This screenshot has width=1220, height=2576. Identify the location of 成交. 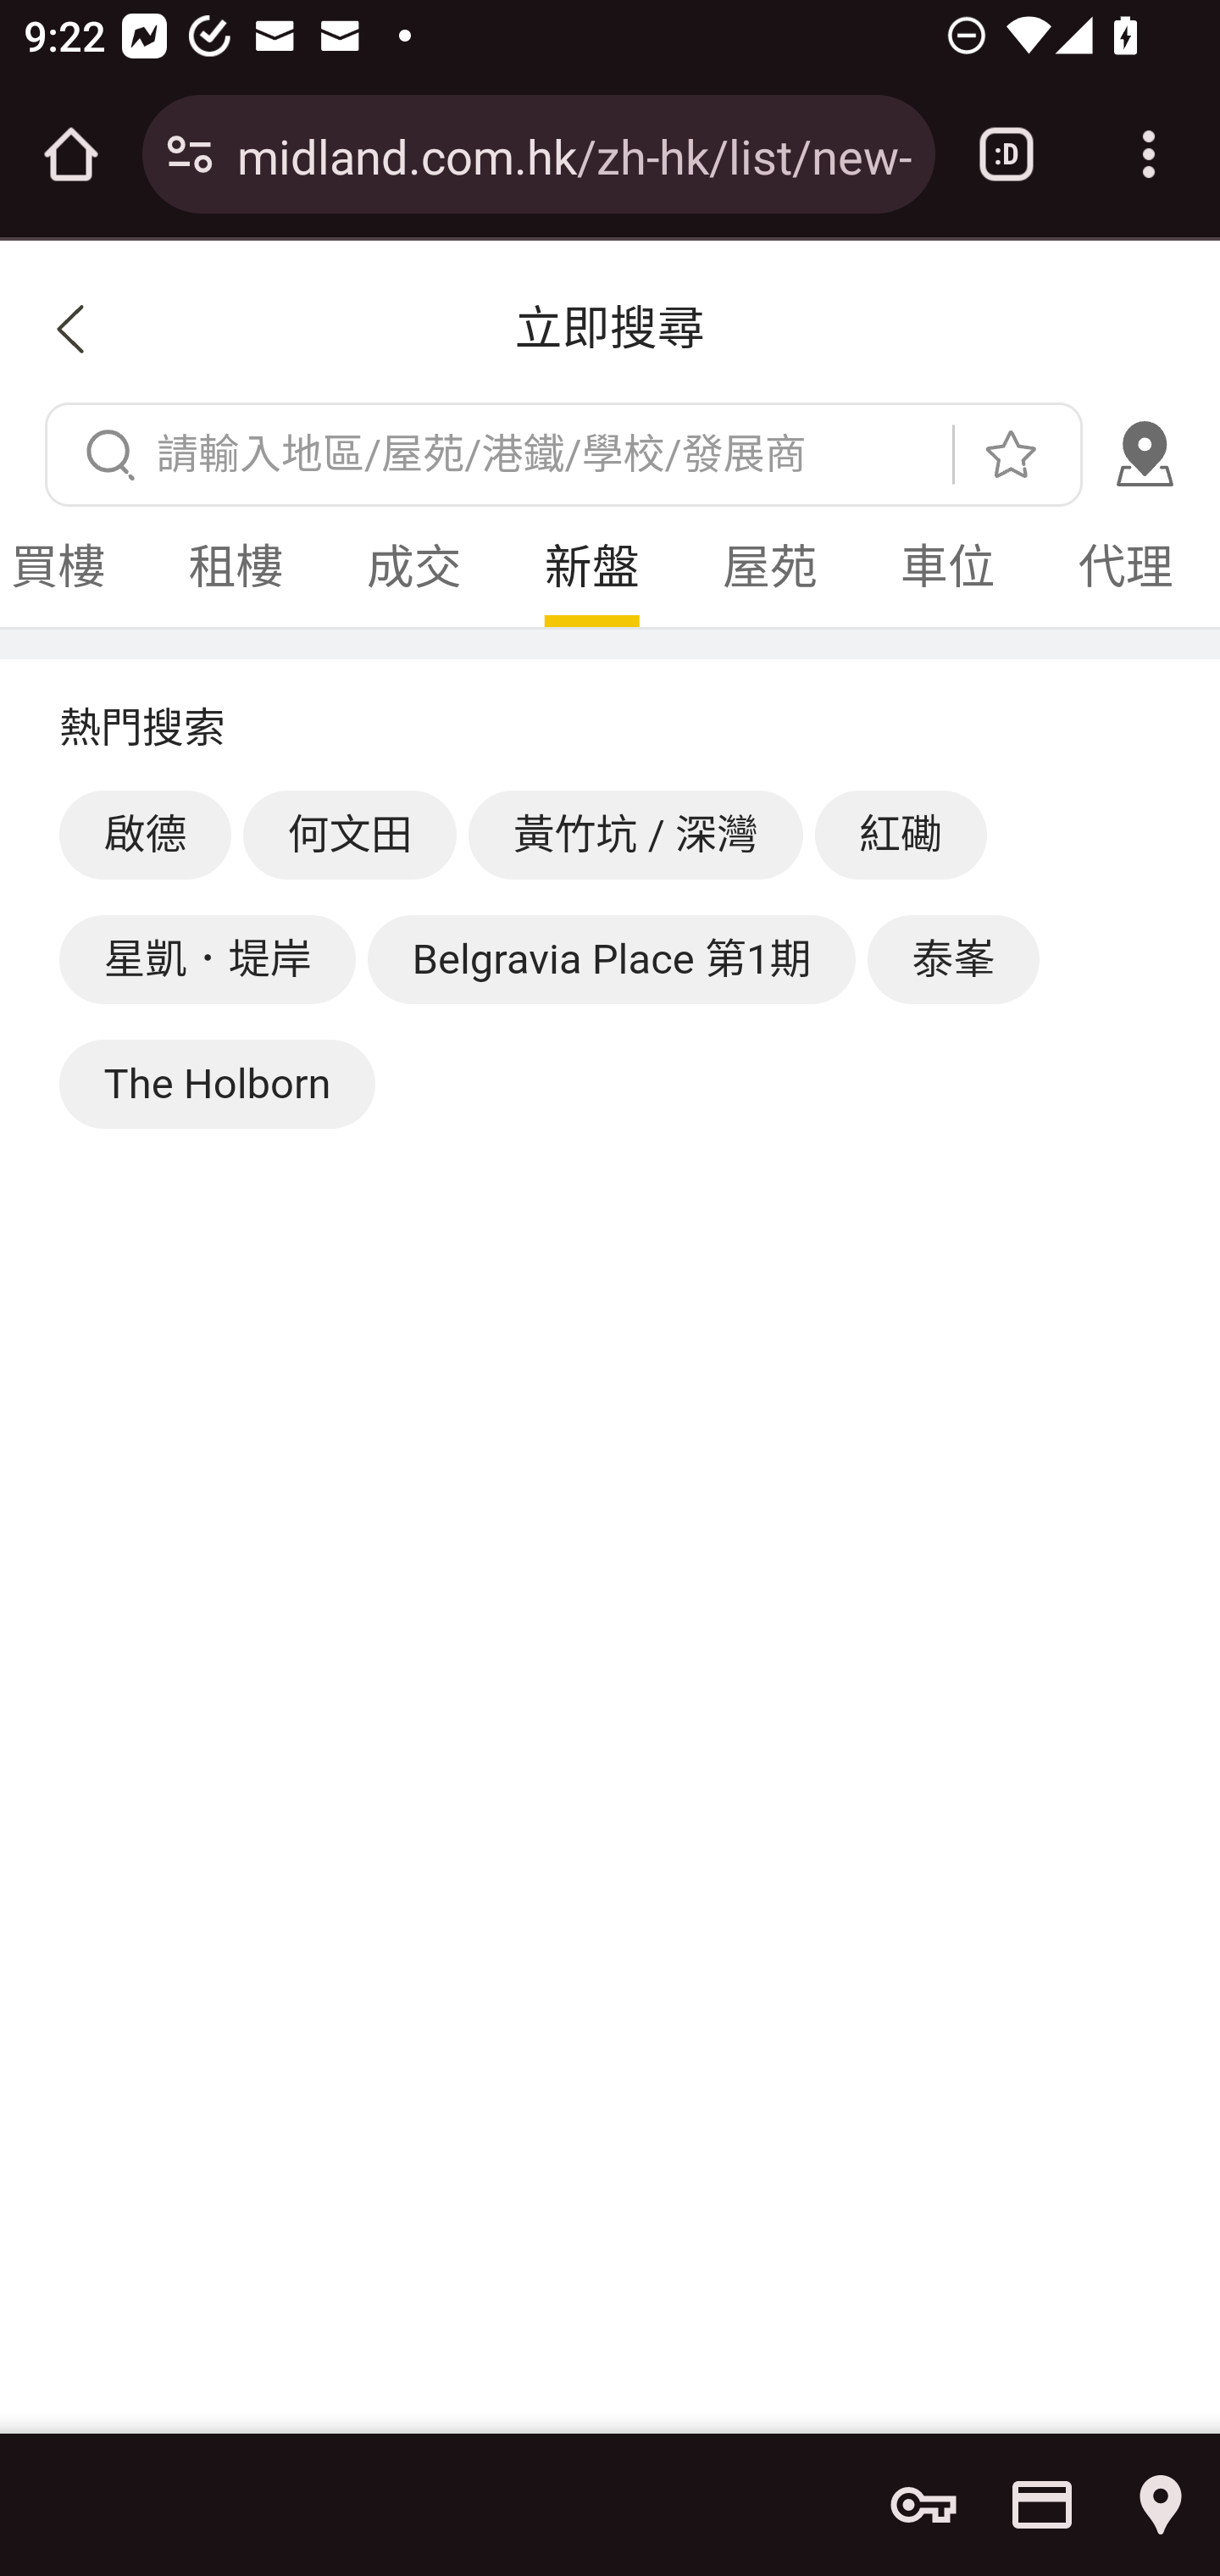
(413, 568).